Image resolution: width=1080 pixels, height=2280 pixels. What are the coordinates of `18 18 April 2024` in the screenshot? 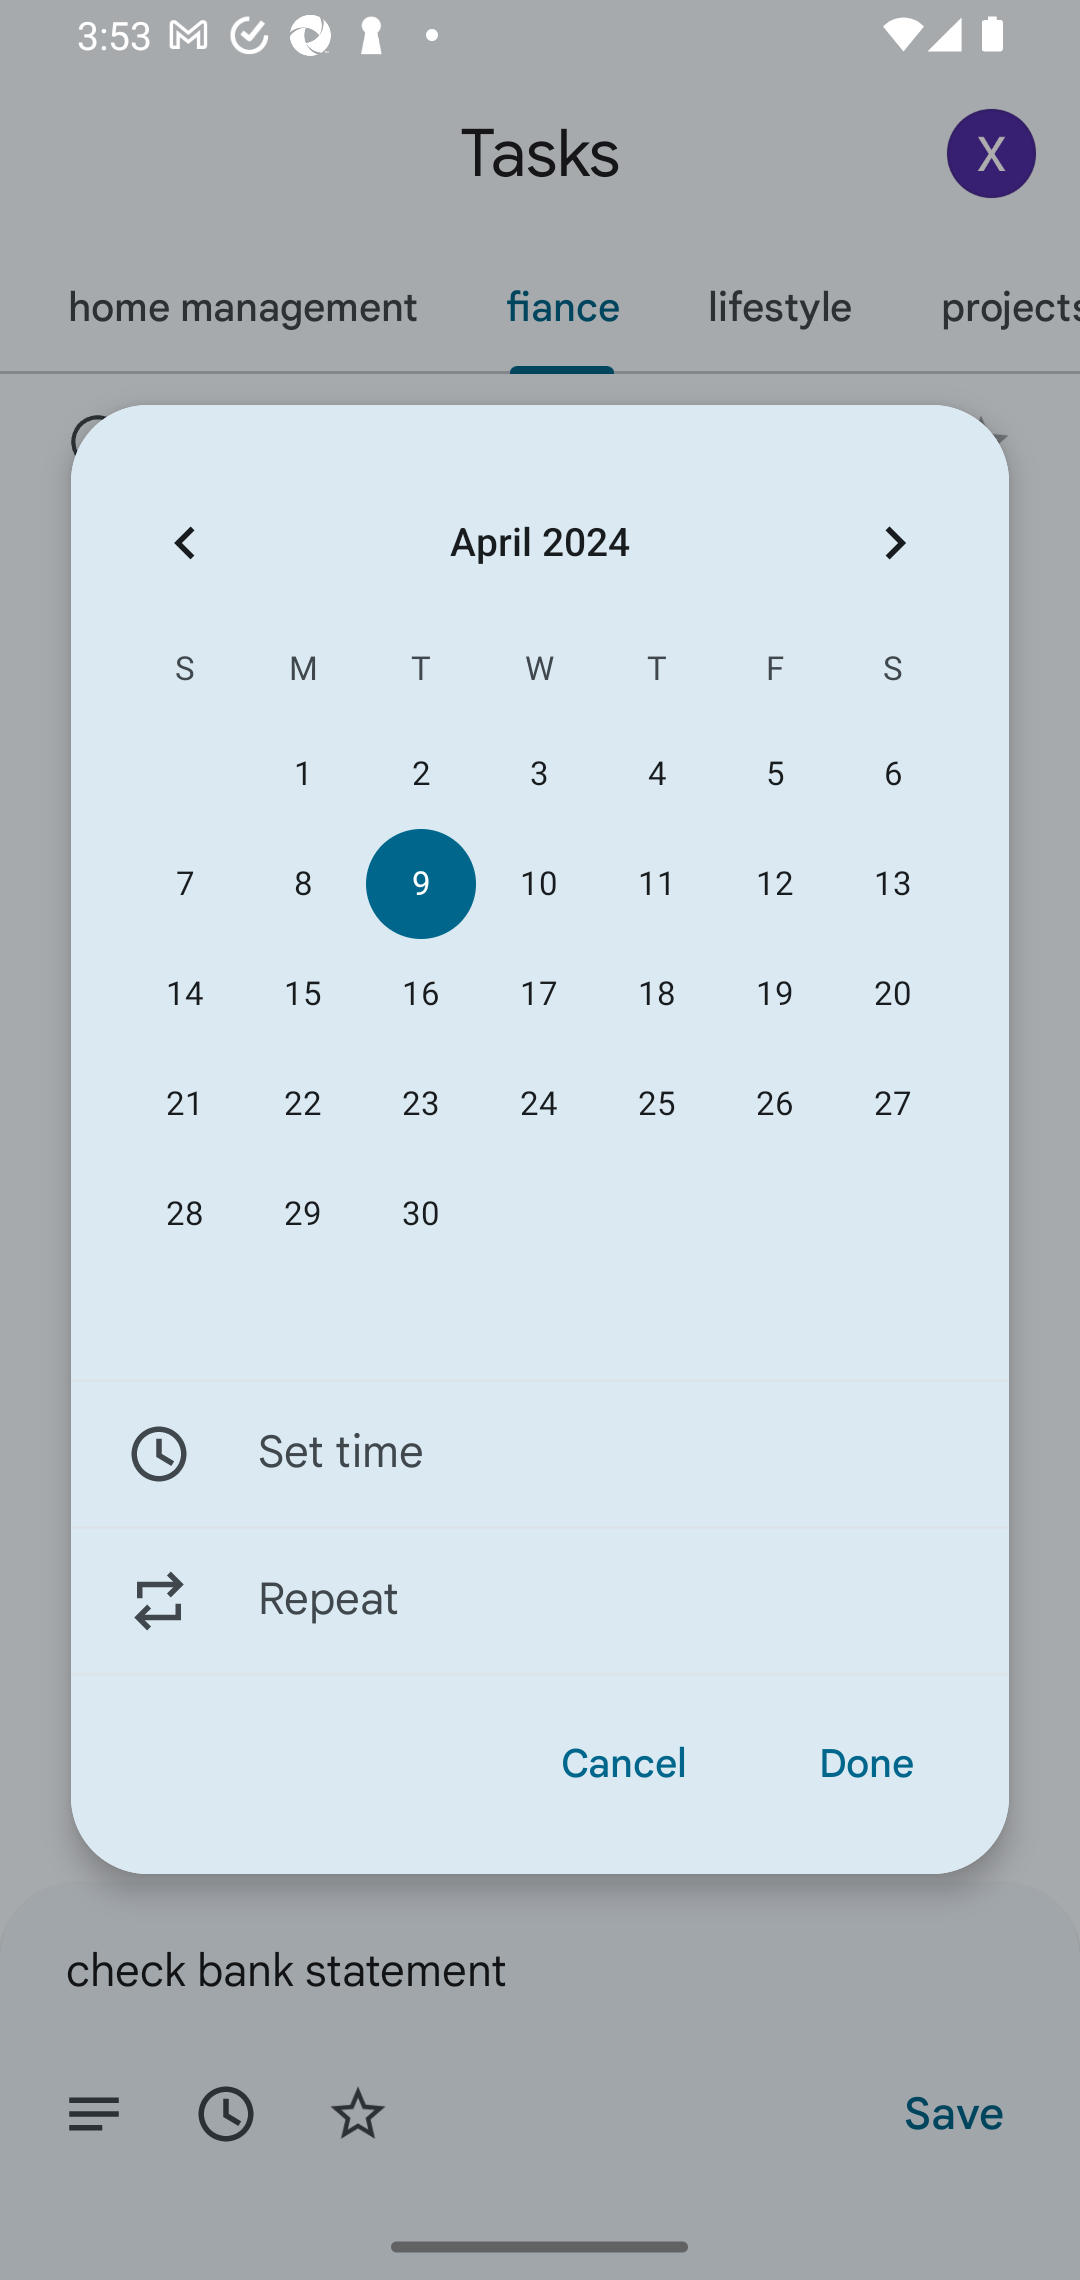 It's located at (657, 994).